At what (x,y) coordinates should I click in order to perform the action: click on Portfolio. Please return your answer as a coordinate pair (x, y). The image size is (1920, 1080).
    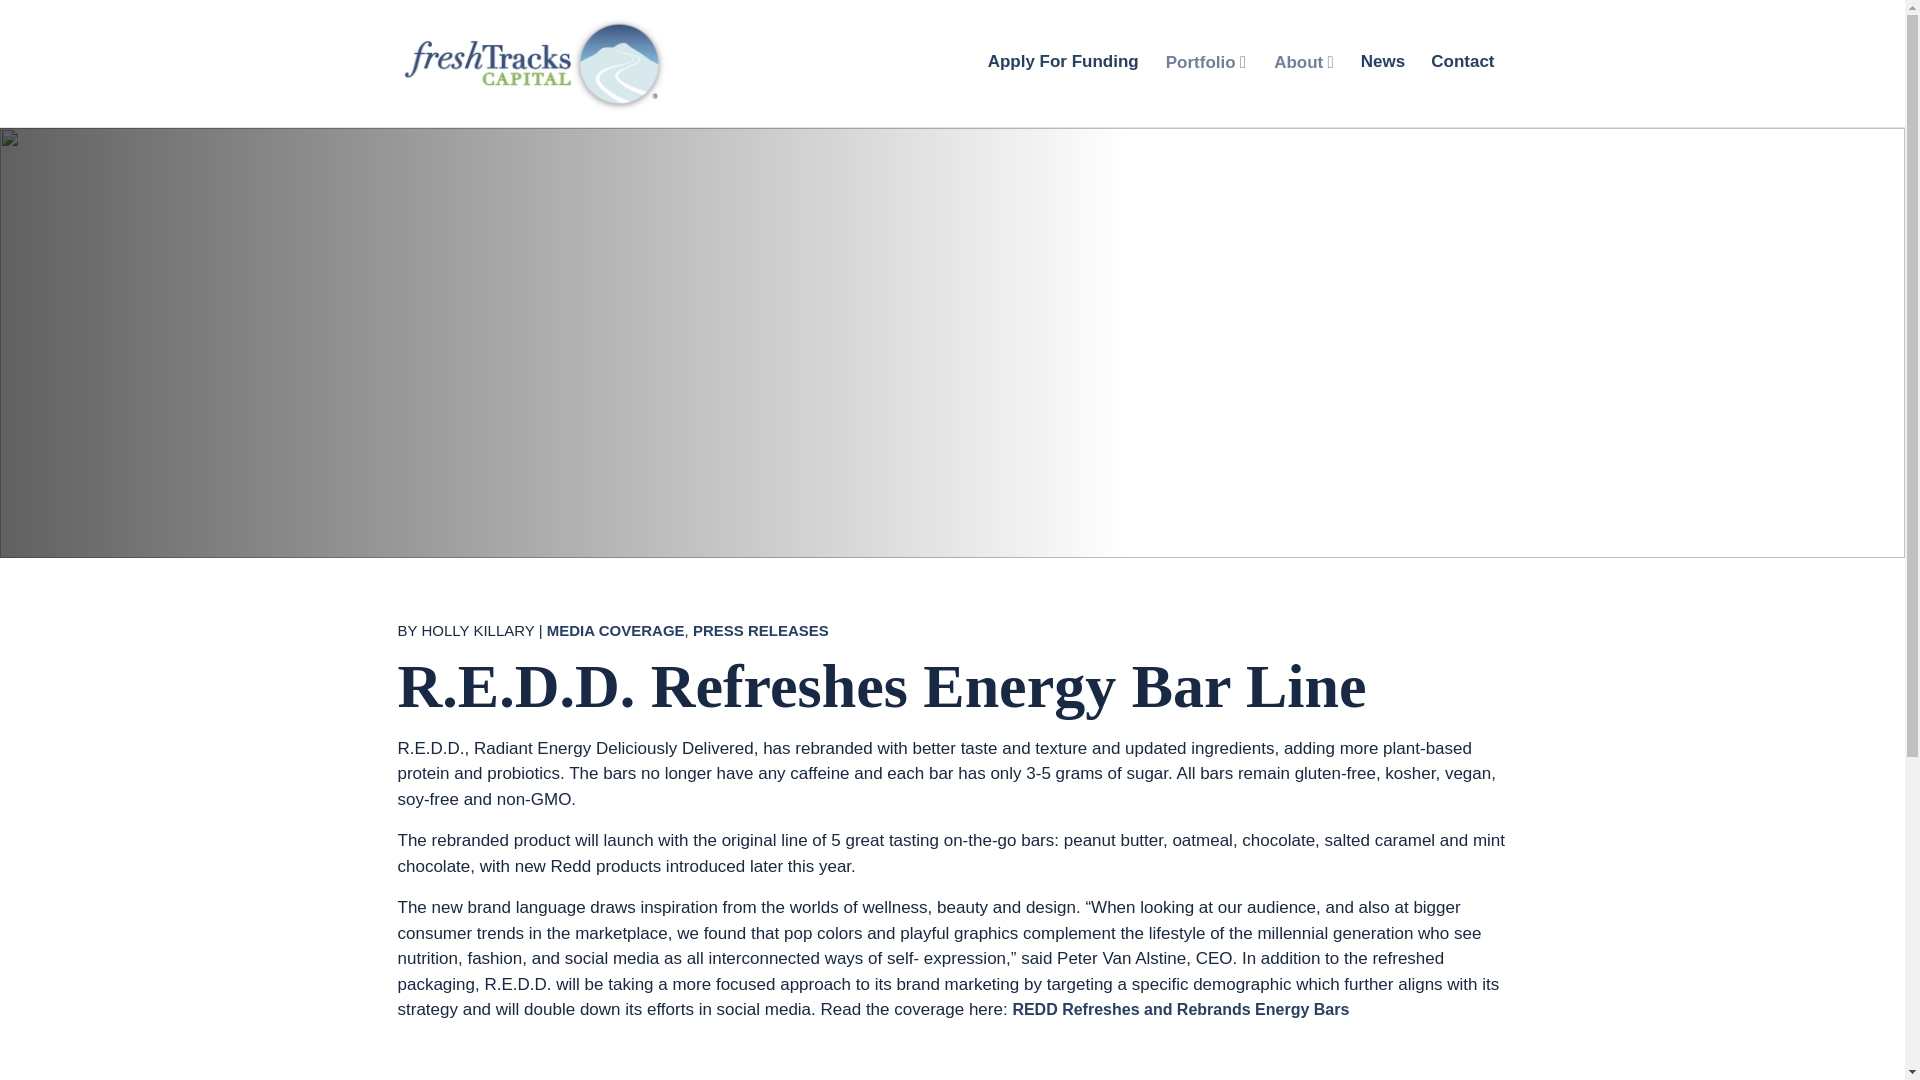
    Looking at the image, I should click on (1206, 62).